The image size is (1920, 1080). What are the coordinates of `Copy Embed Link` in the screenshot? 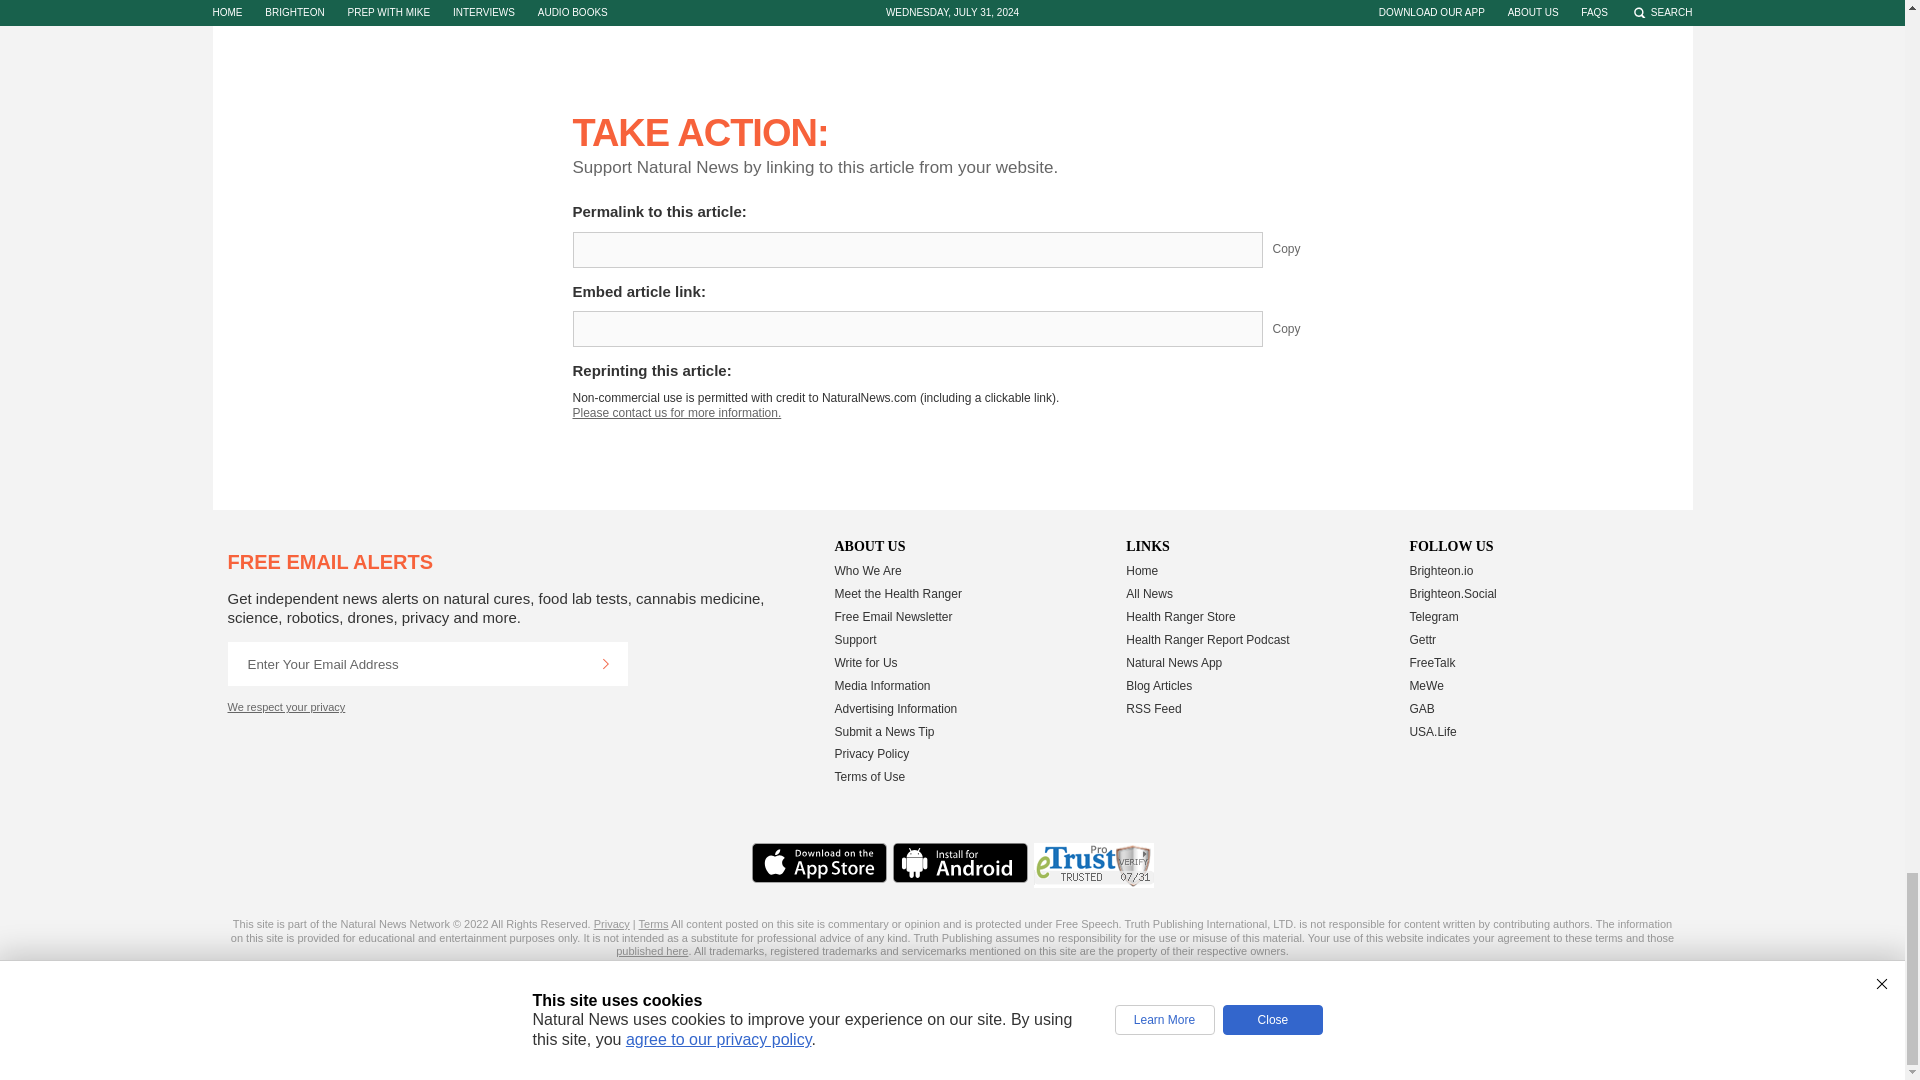 It's located at (1302, 328).